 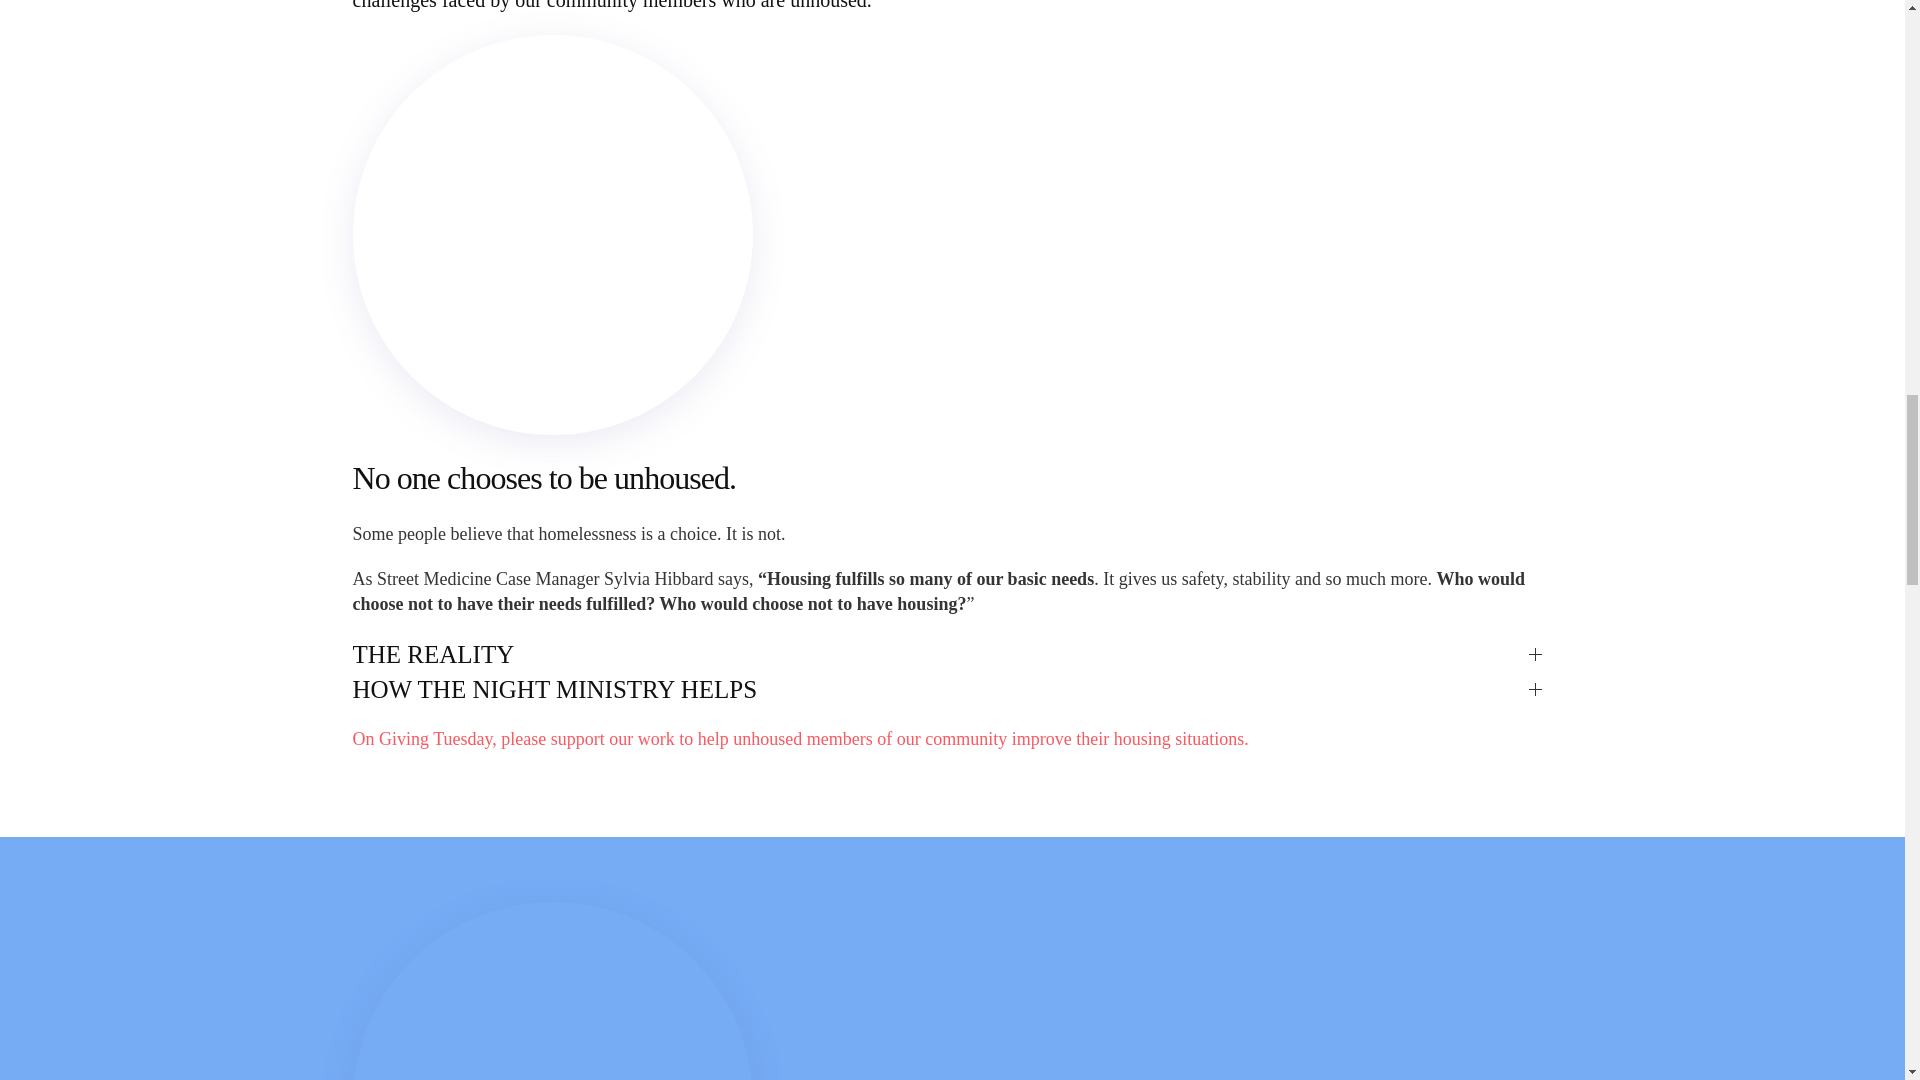 What do you see at coordinates (951, 689) in the screenshot?
I see `HOW THE NIGHT MINISTRY HELPS` at bounding box center [951, 689].